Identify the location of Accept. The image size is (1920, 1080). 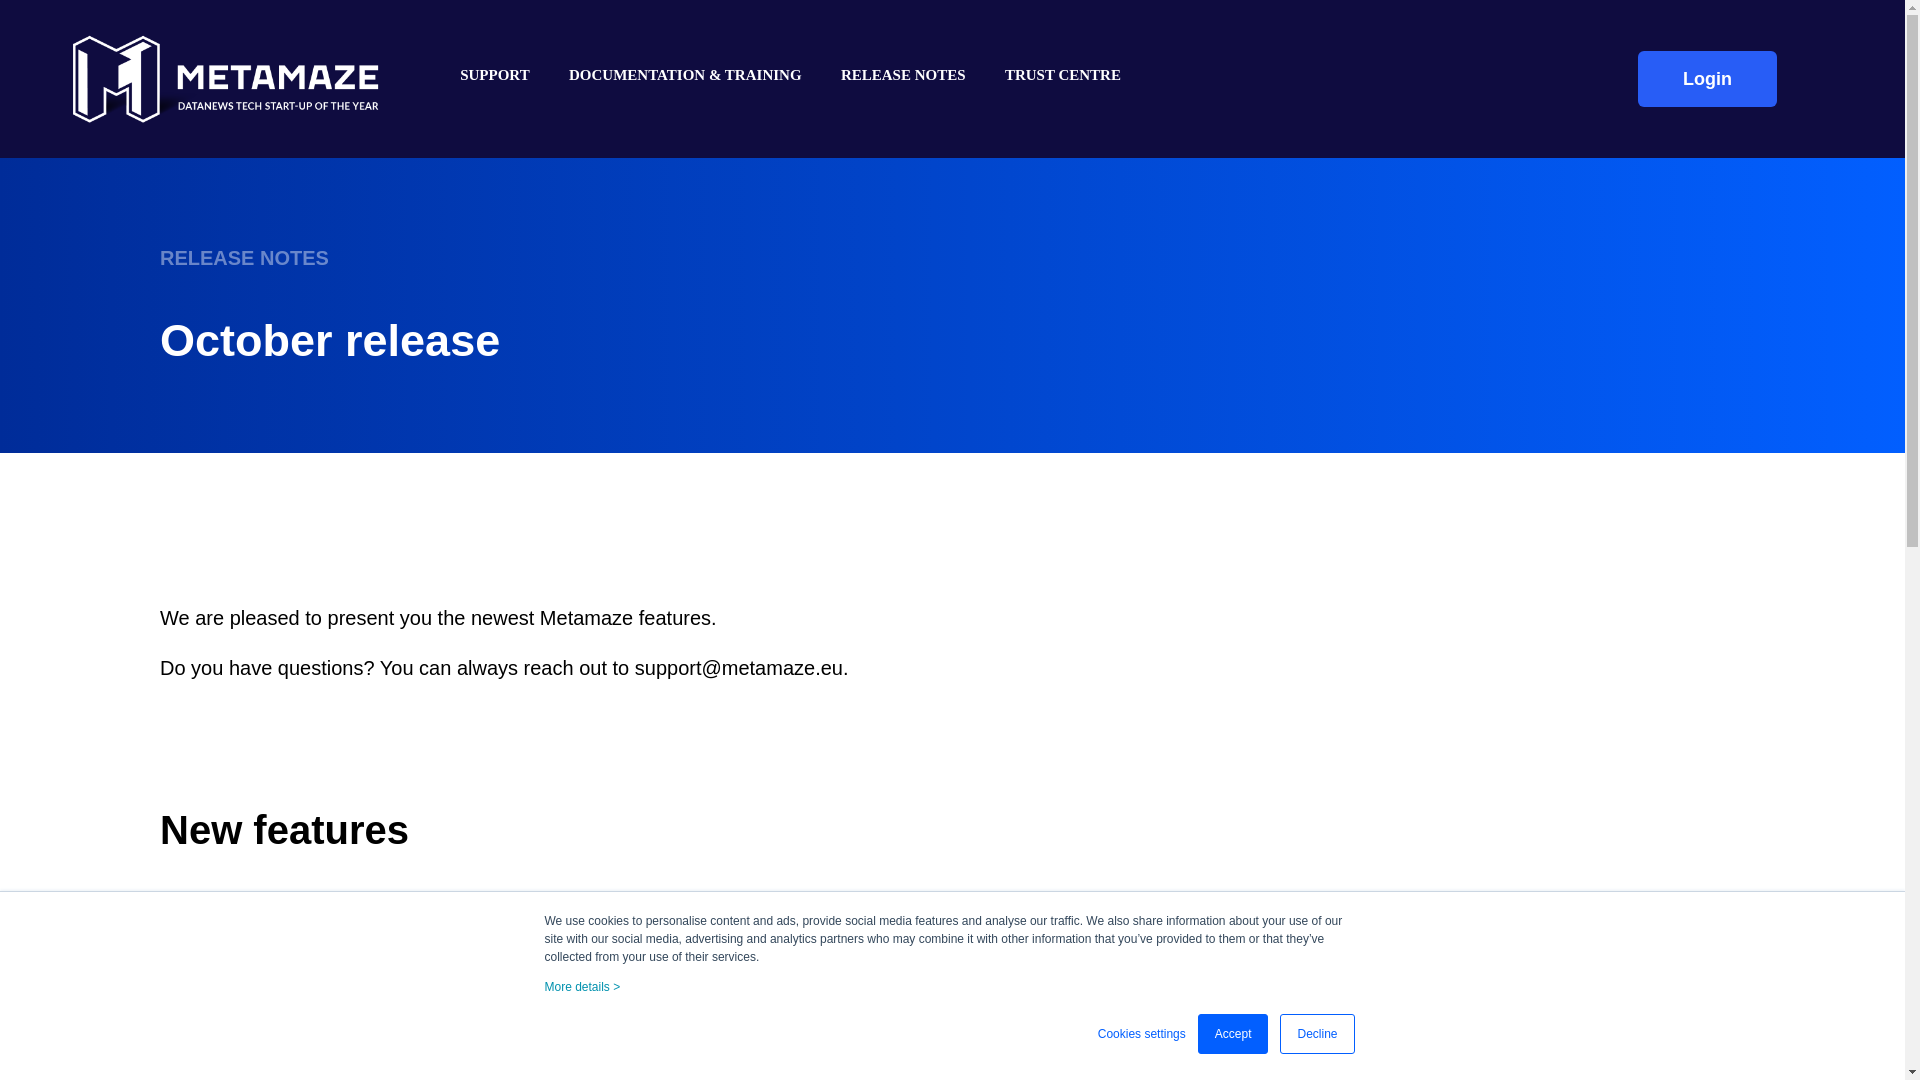
(1234, 1034).